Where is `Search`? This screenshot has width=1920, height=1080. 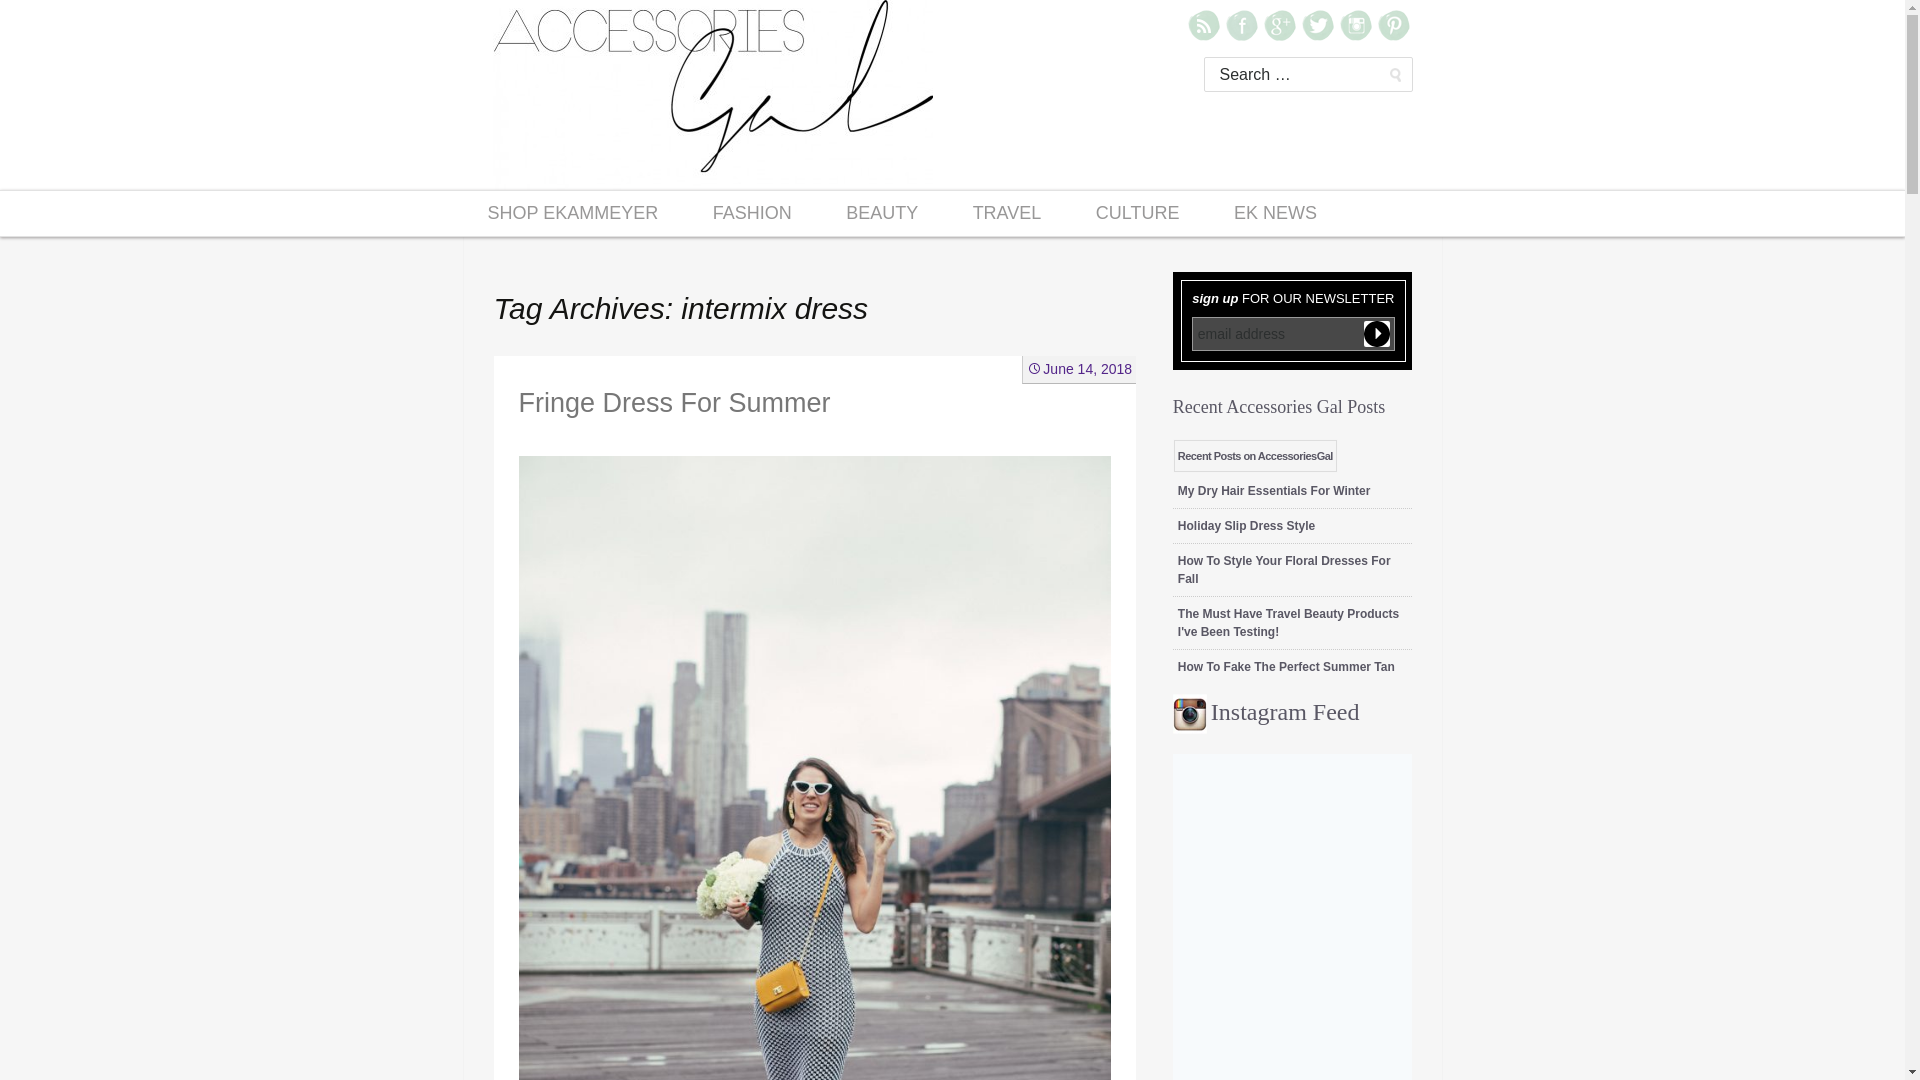
Search is located at coordinates (50, 21).